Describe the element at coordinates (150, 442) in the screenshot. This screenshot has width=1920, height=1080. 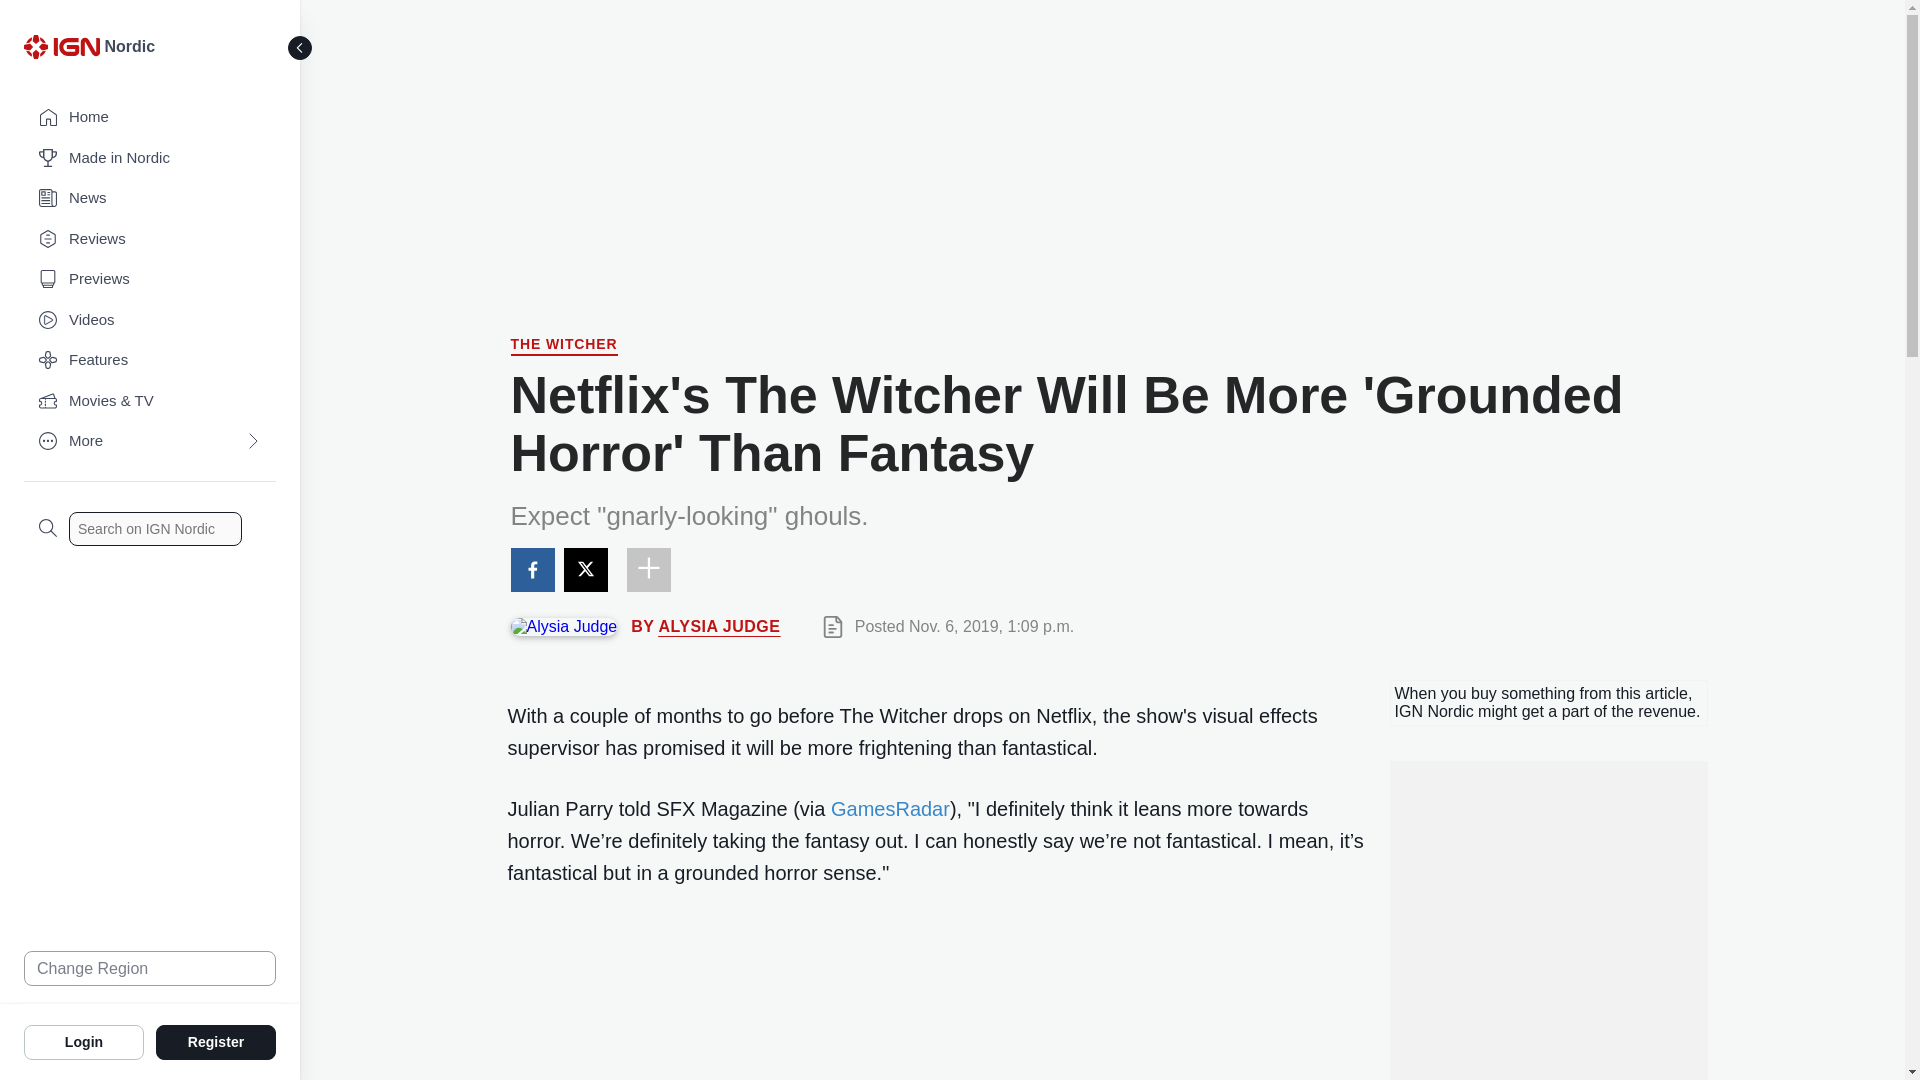
I see `More` at that location.